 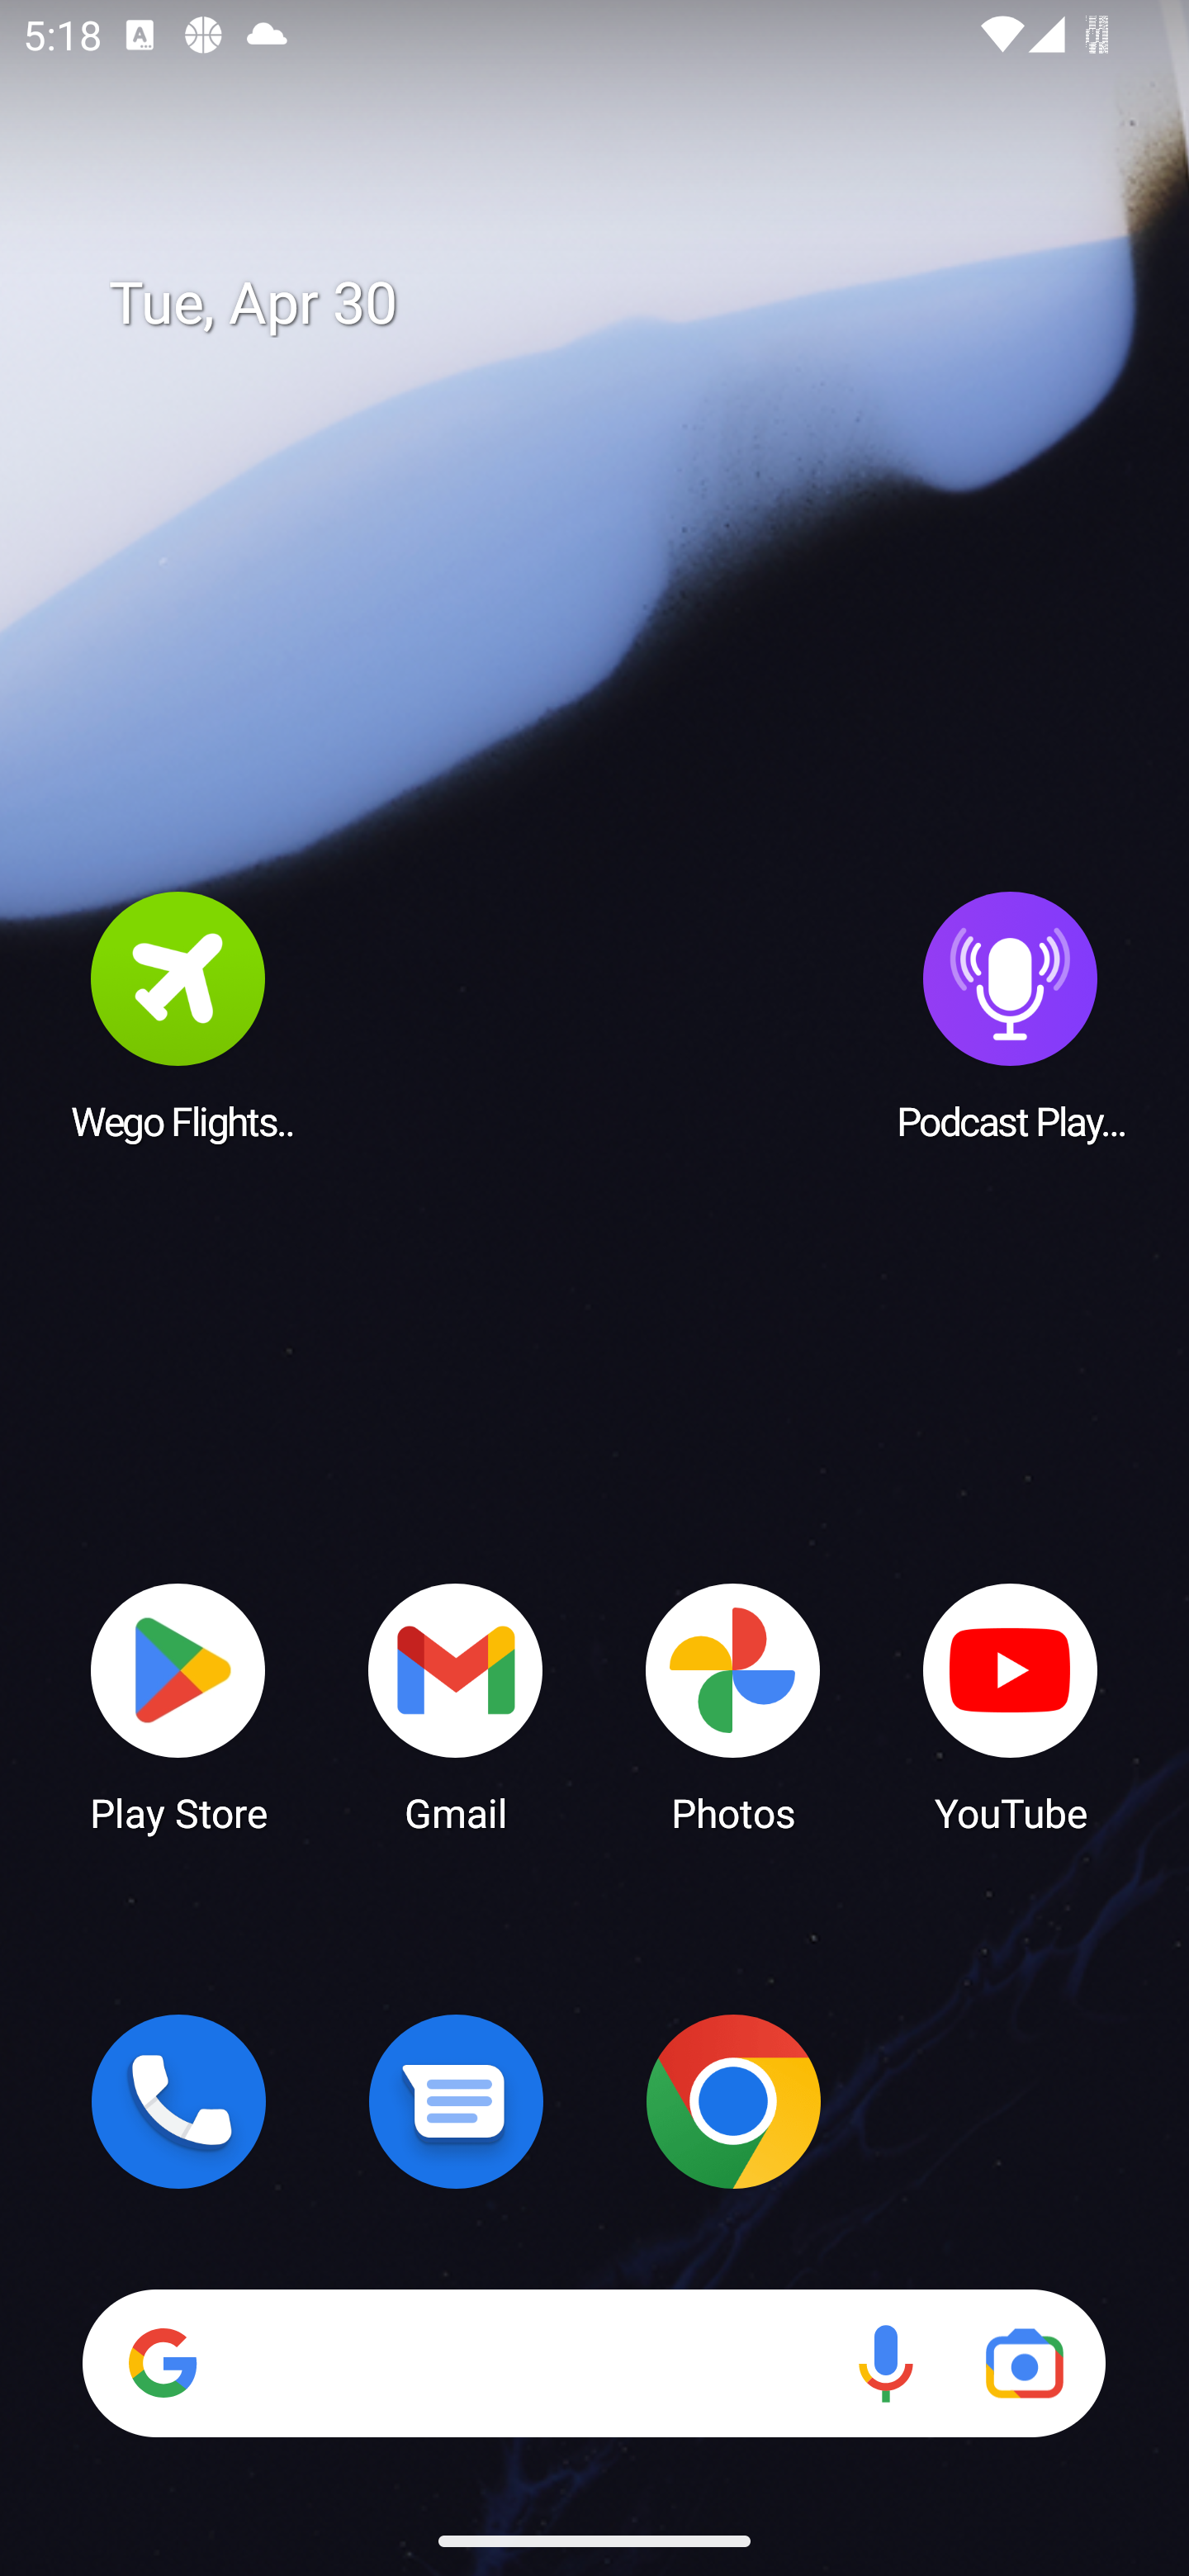 I want to click on Wego Flights & Hotels, so click(x=178, y=1015).